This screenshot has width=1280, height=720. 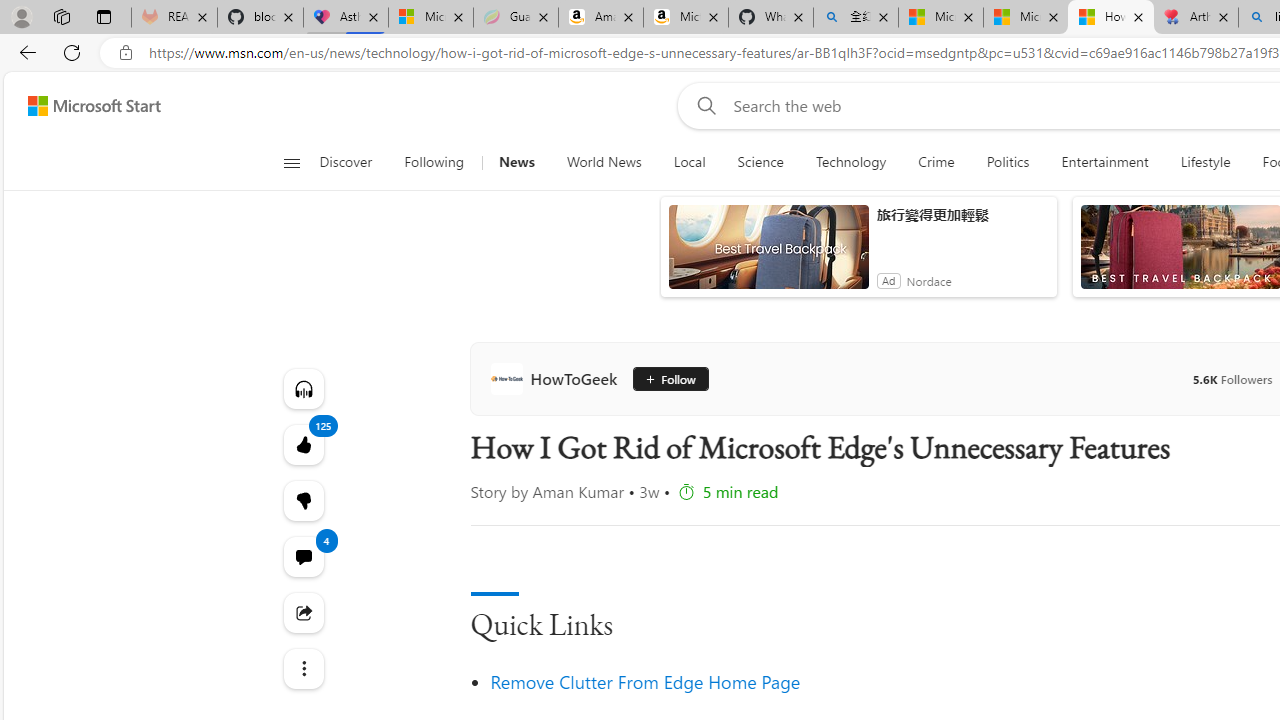 What do you see at coordinates (1104, 162) in the screenshot?
I see `Entertainment` at bounding box center [1104, 162].